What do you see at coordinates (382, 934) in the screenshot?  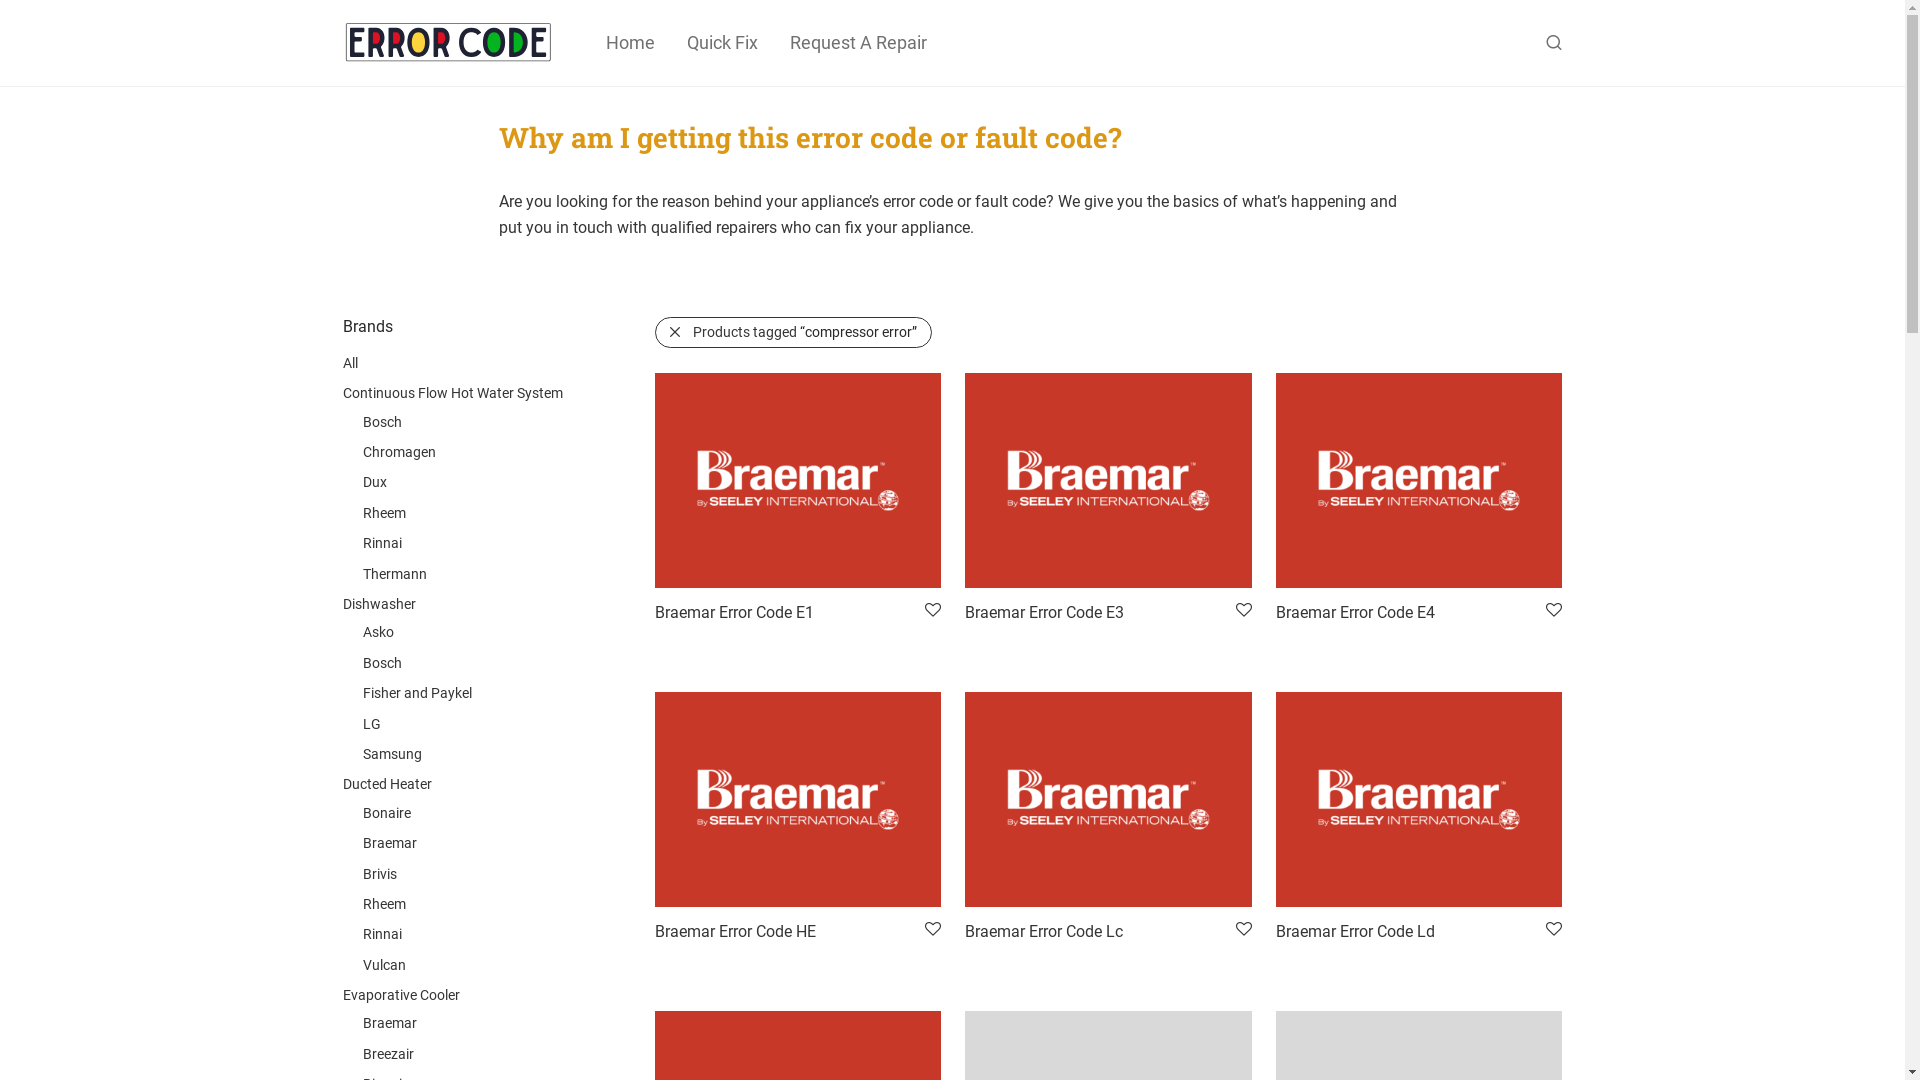 I see `Rinnai` at bounding box center [382, 934].